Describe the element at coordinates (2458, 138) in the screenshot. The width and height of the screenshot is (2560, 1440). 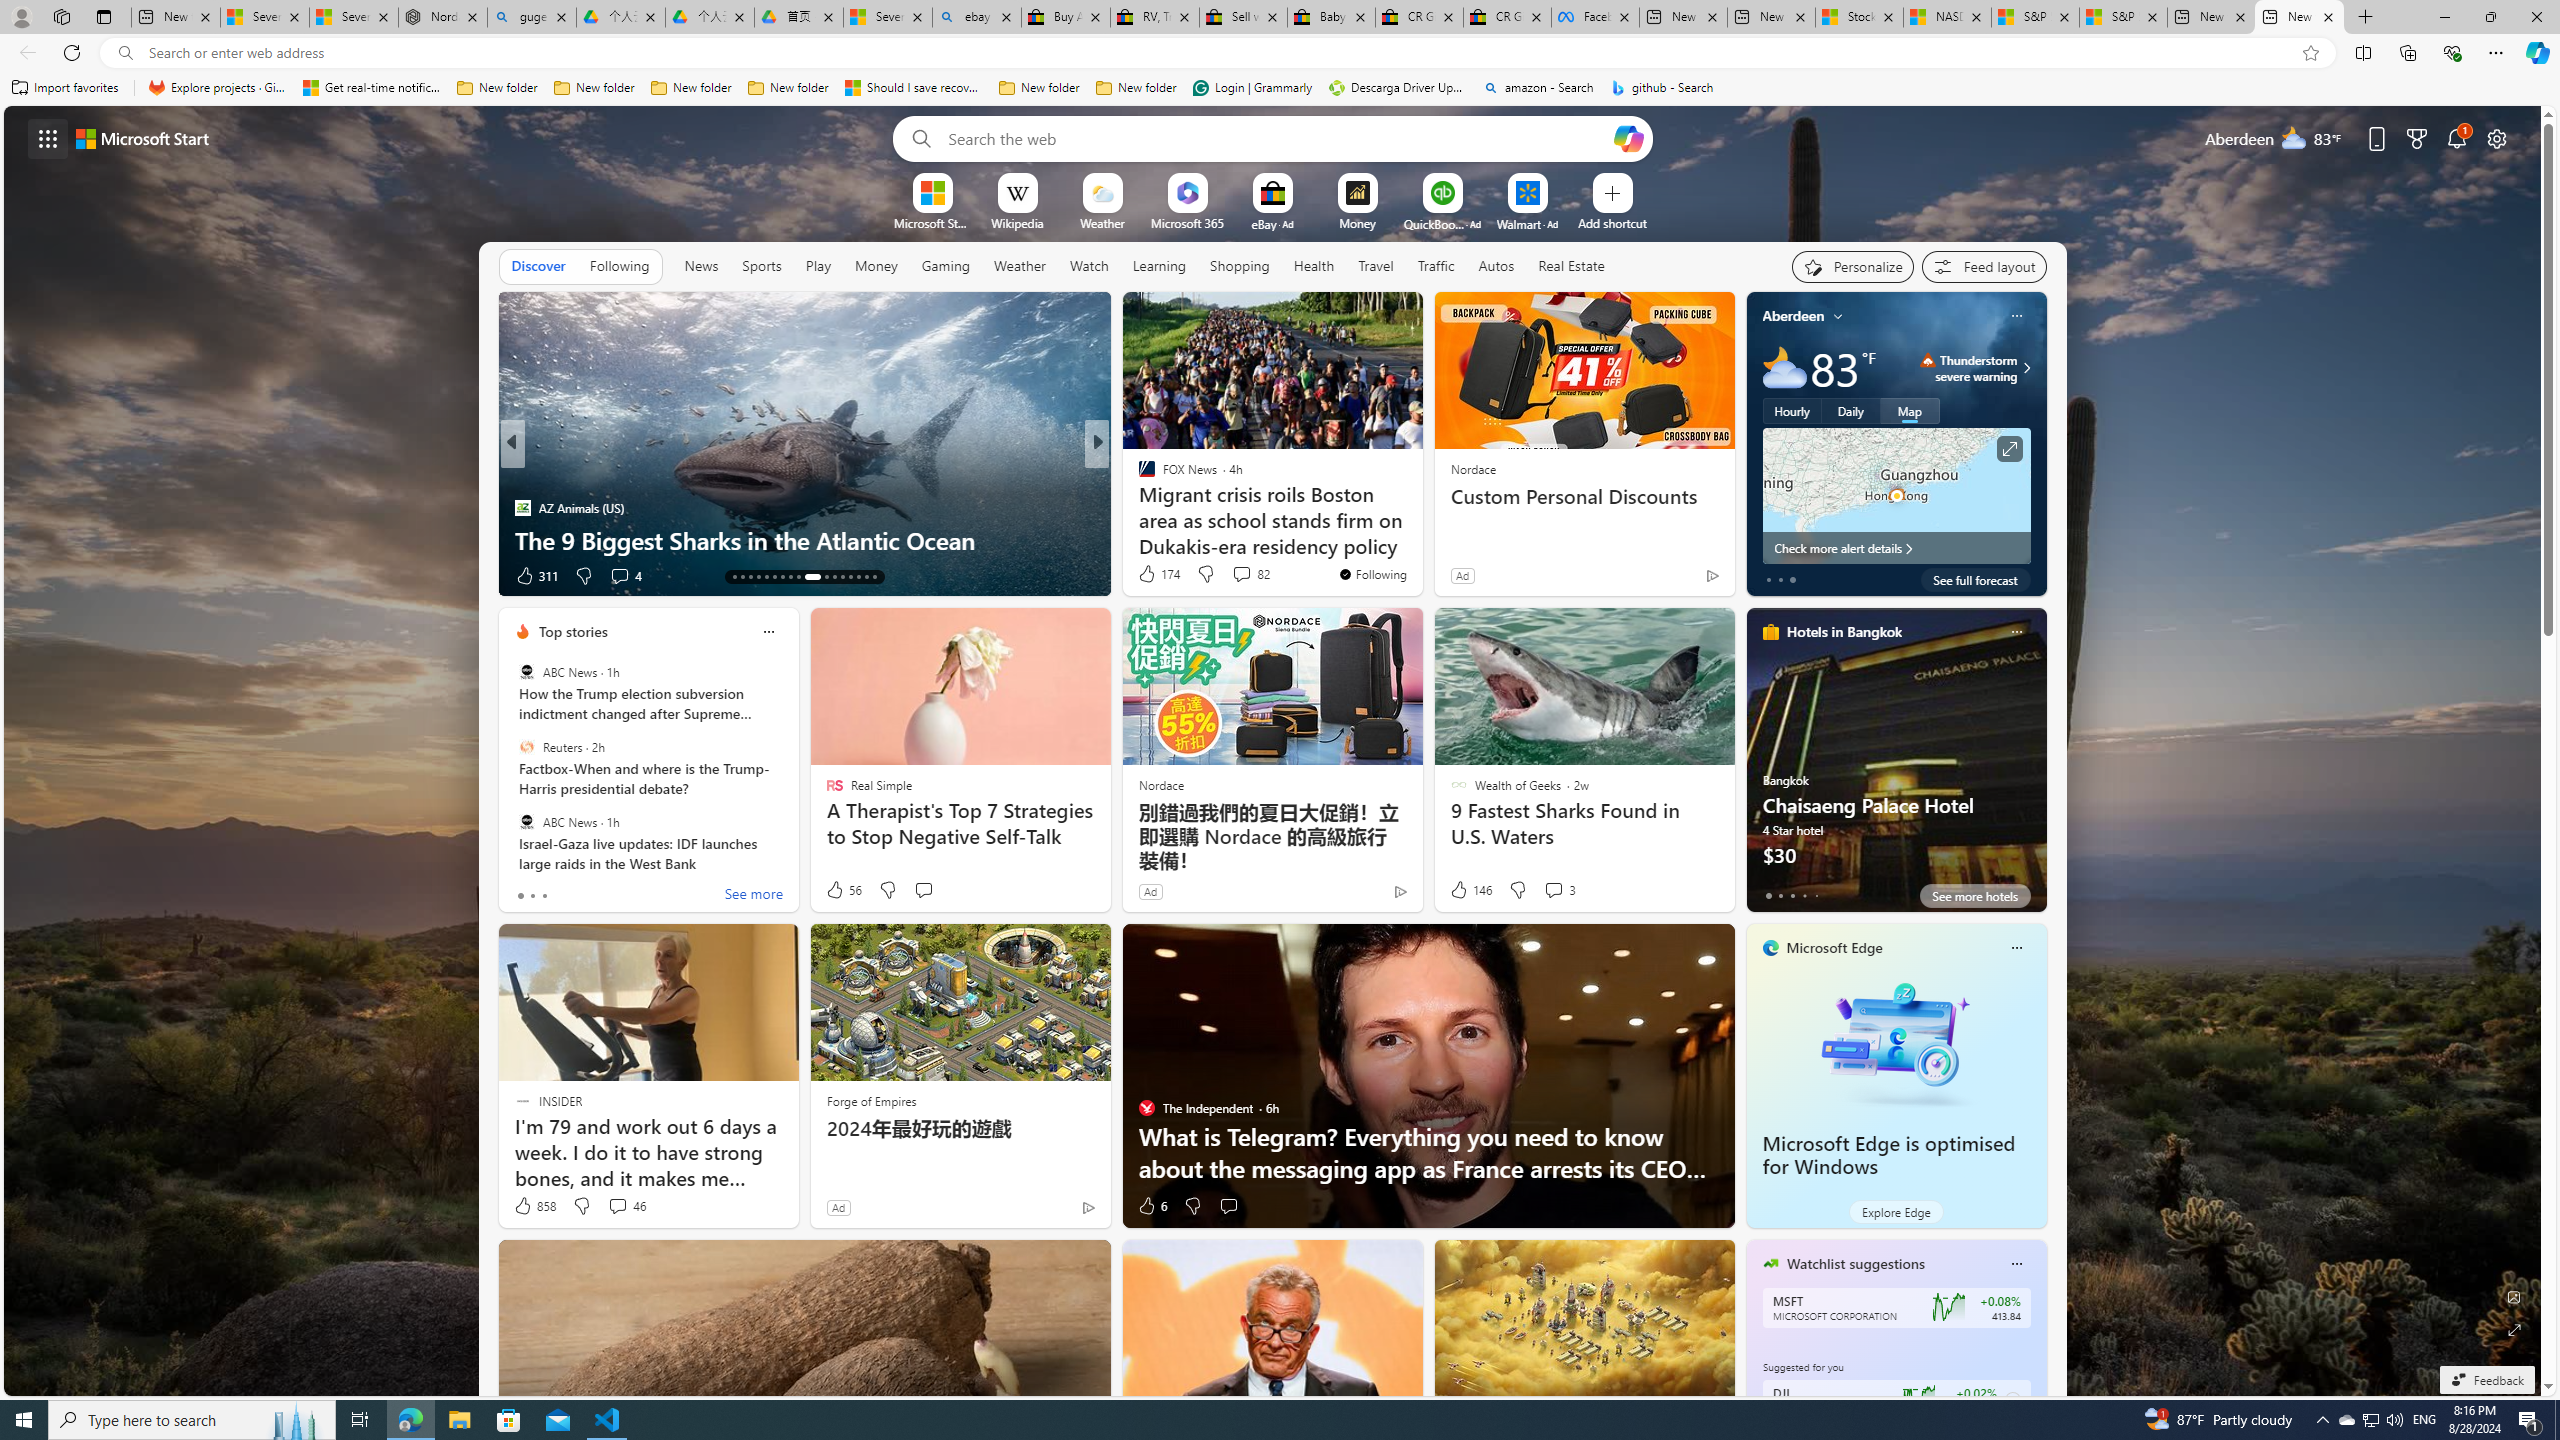
I see `Notifications` at that location.